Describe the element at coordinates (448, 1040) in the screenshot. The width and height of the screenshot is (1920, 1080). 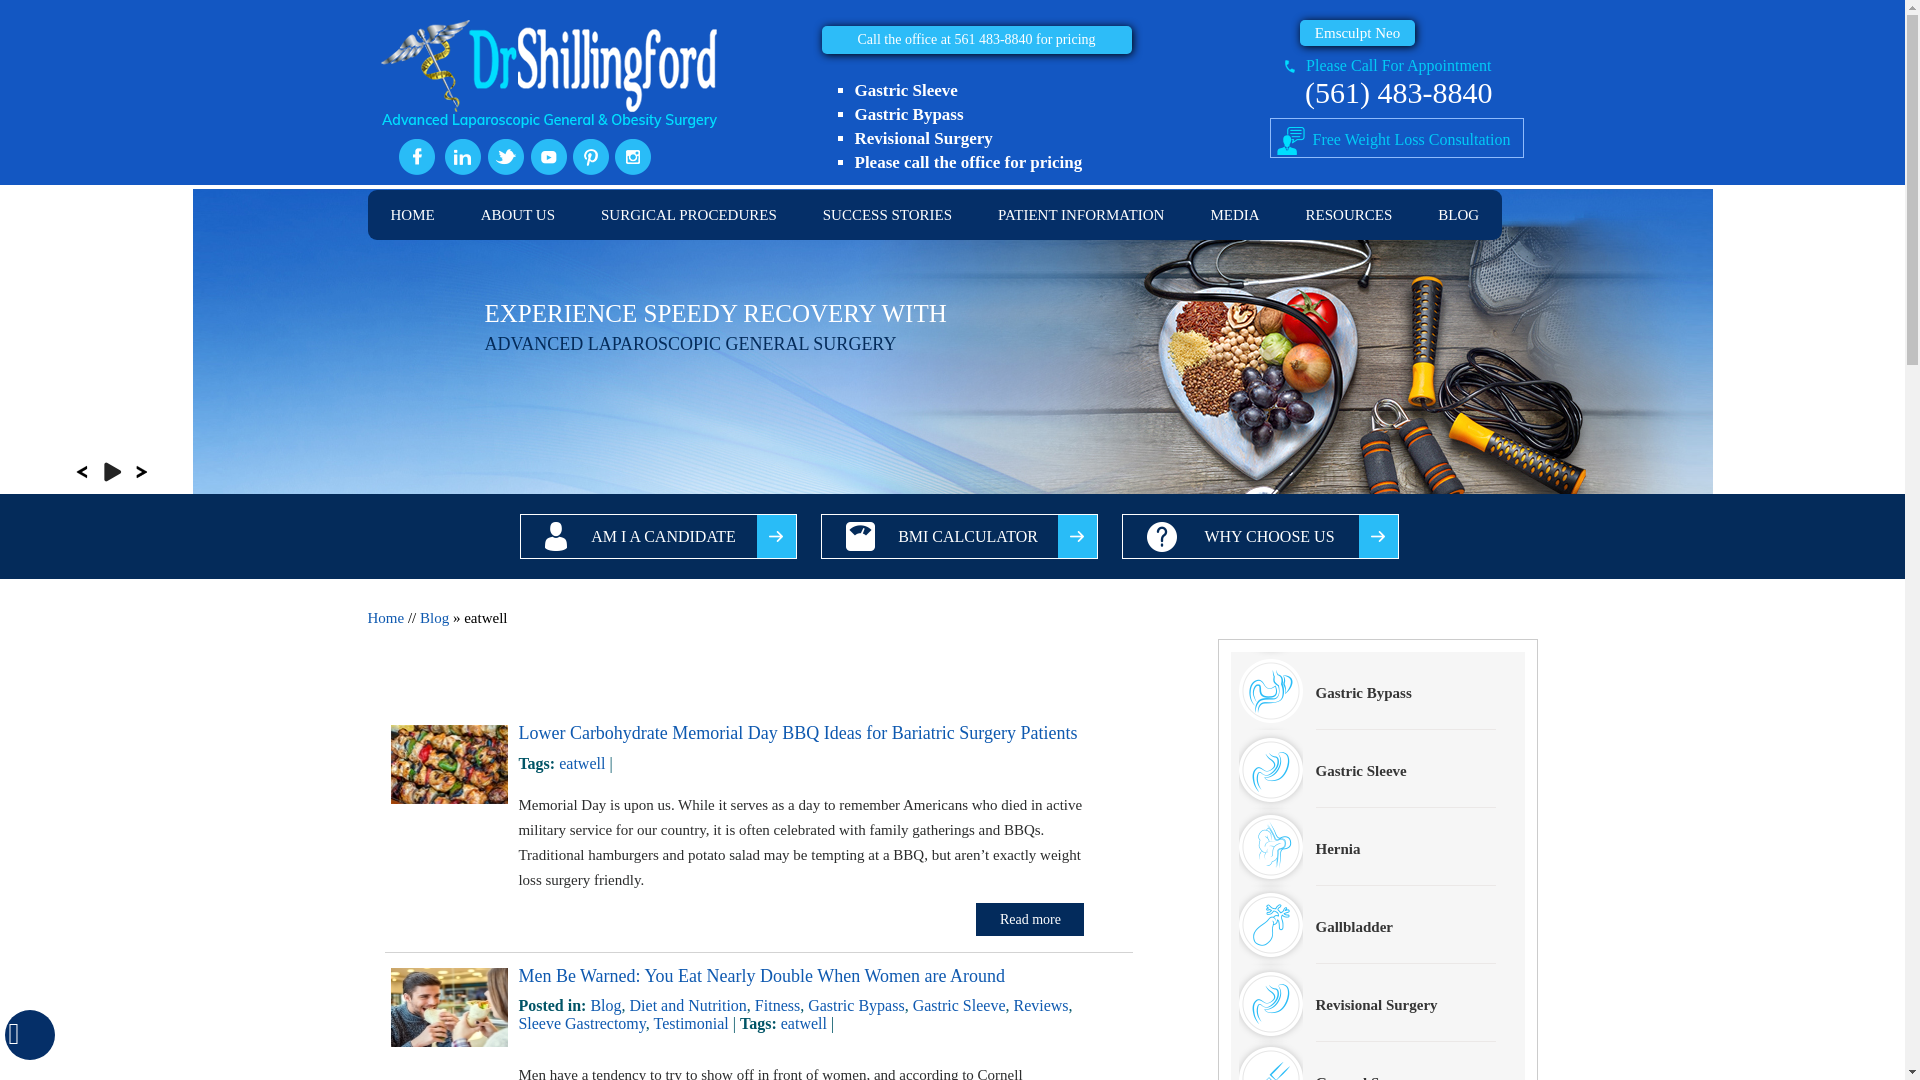
I see `Men Be Warned: You Eat Nearly Double When Women are Around` at that location.